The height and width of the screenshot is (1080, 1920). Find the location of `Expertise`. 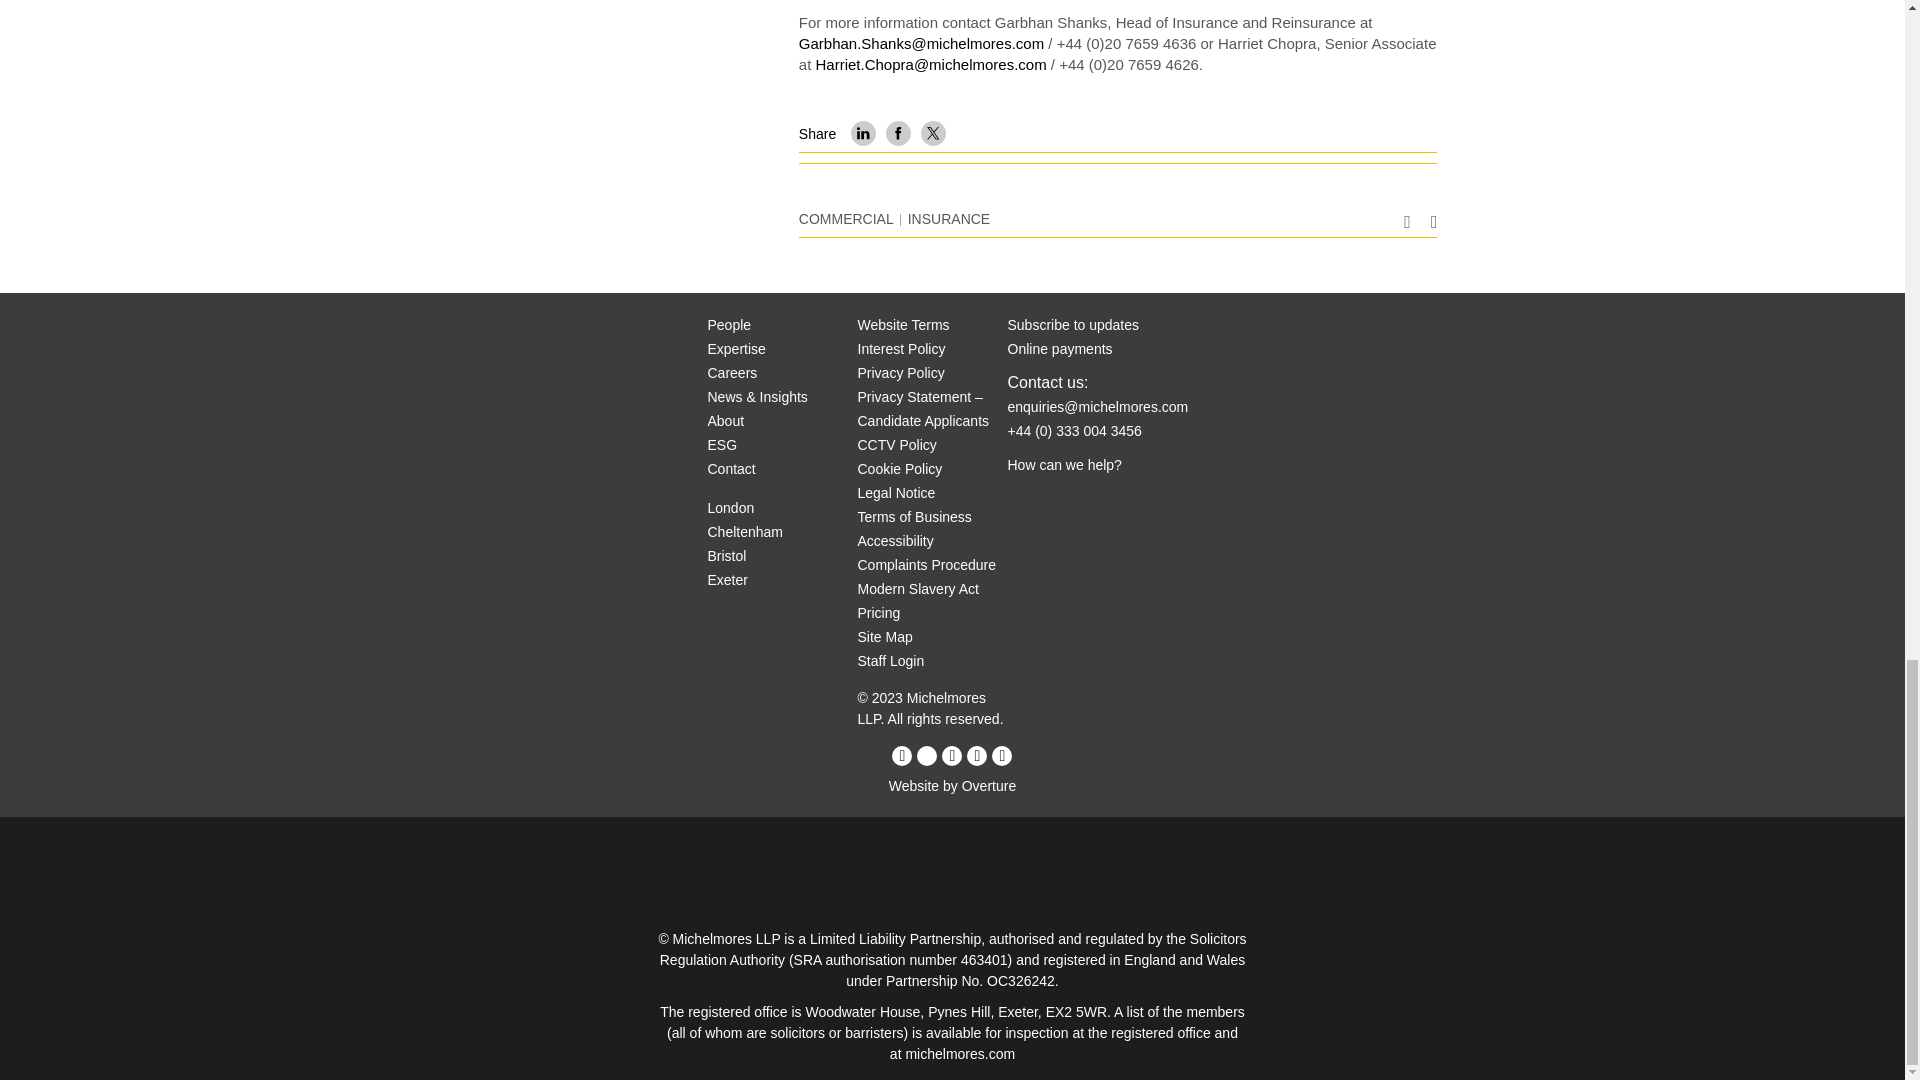

Expertise is located at coordinates (737, 349).